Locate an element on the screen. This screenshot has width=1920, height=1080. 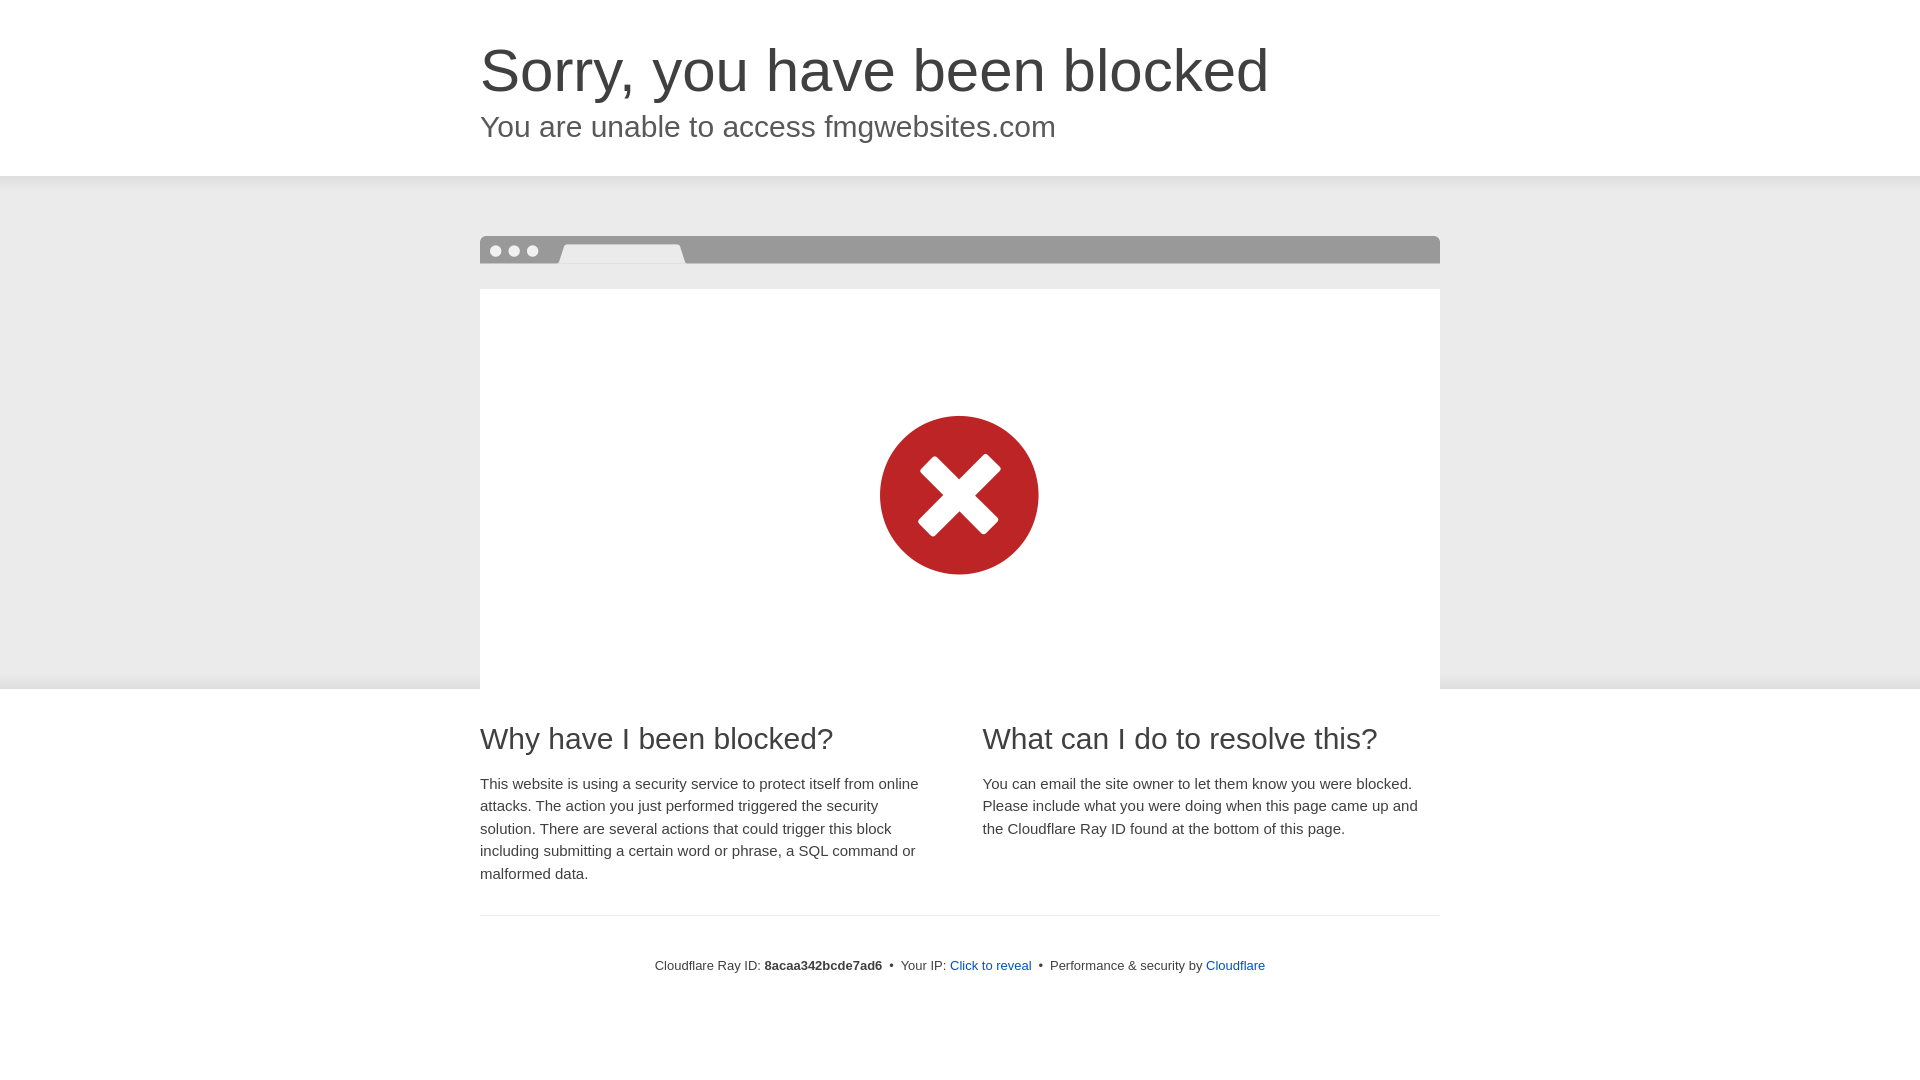
Click to reveal is located at coordinates (991, 966).